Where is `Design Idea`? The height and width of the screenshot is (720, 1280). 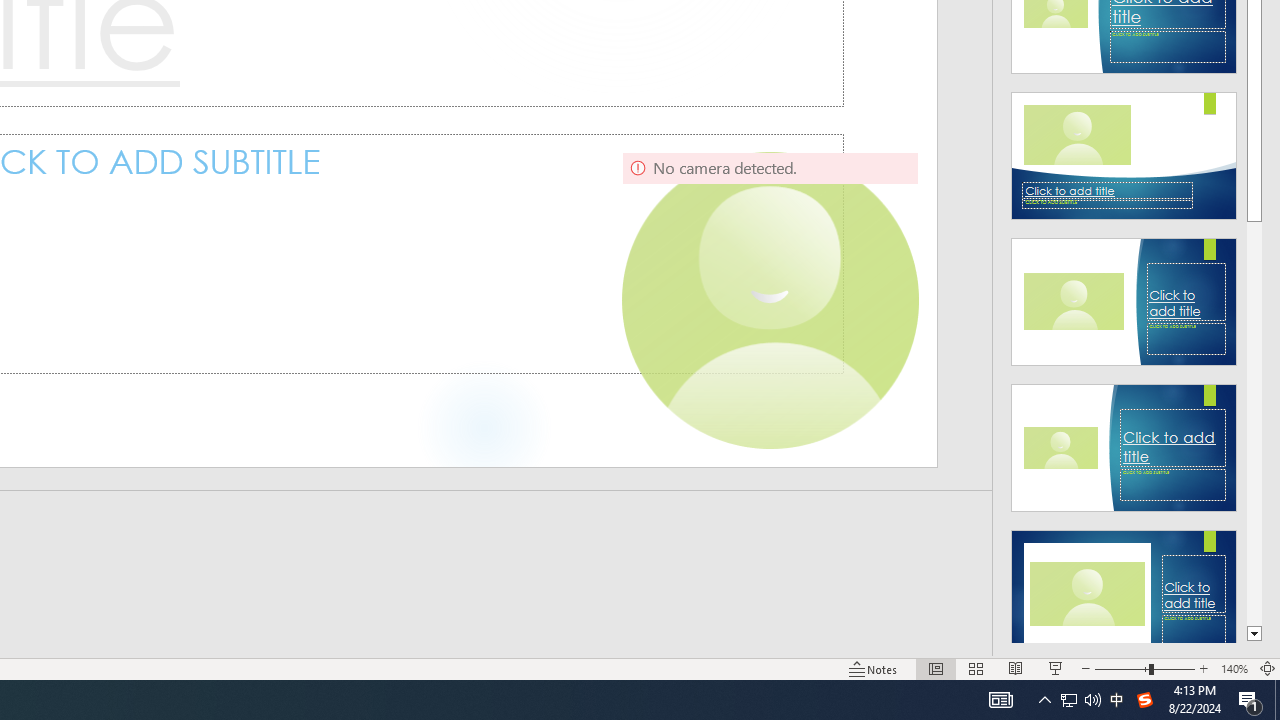
Design Idea is located at coordinates (1124, 587).